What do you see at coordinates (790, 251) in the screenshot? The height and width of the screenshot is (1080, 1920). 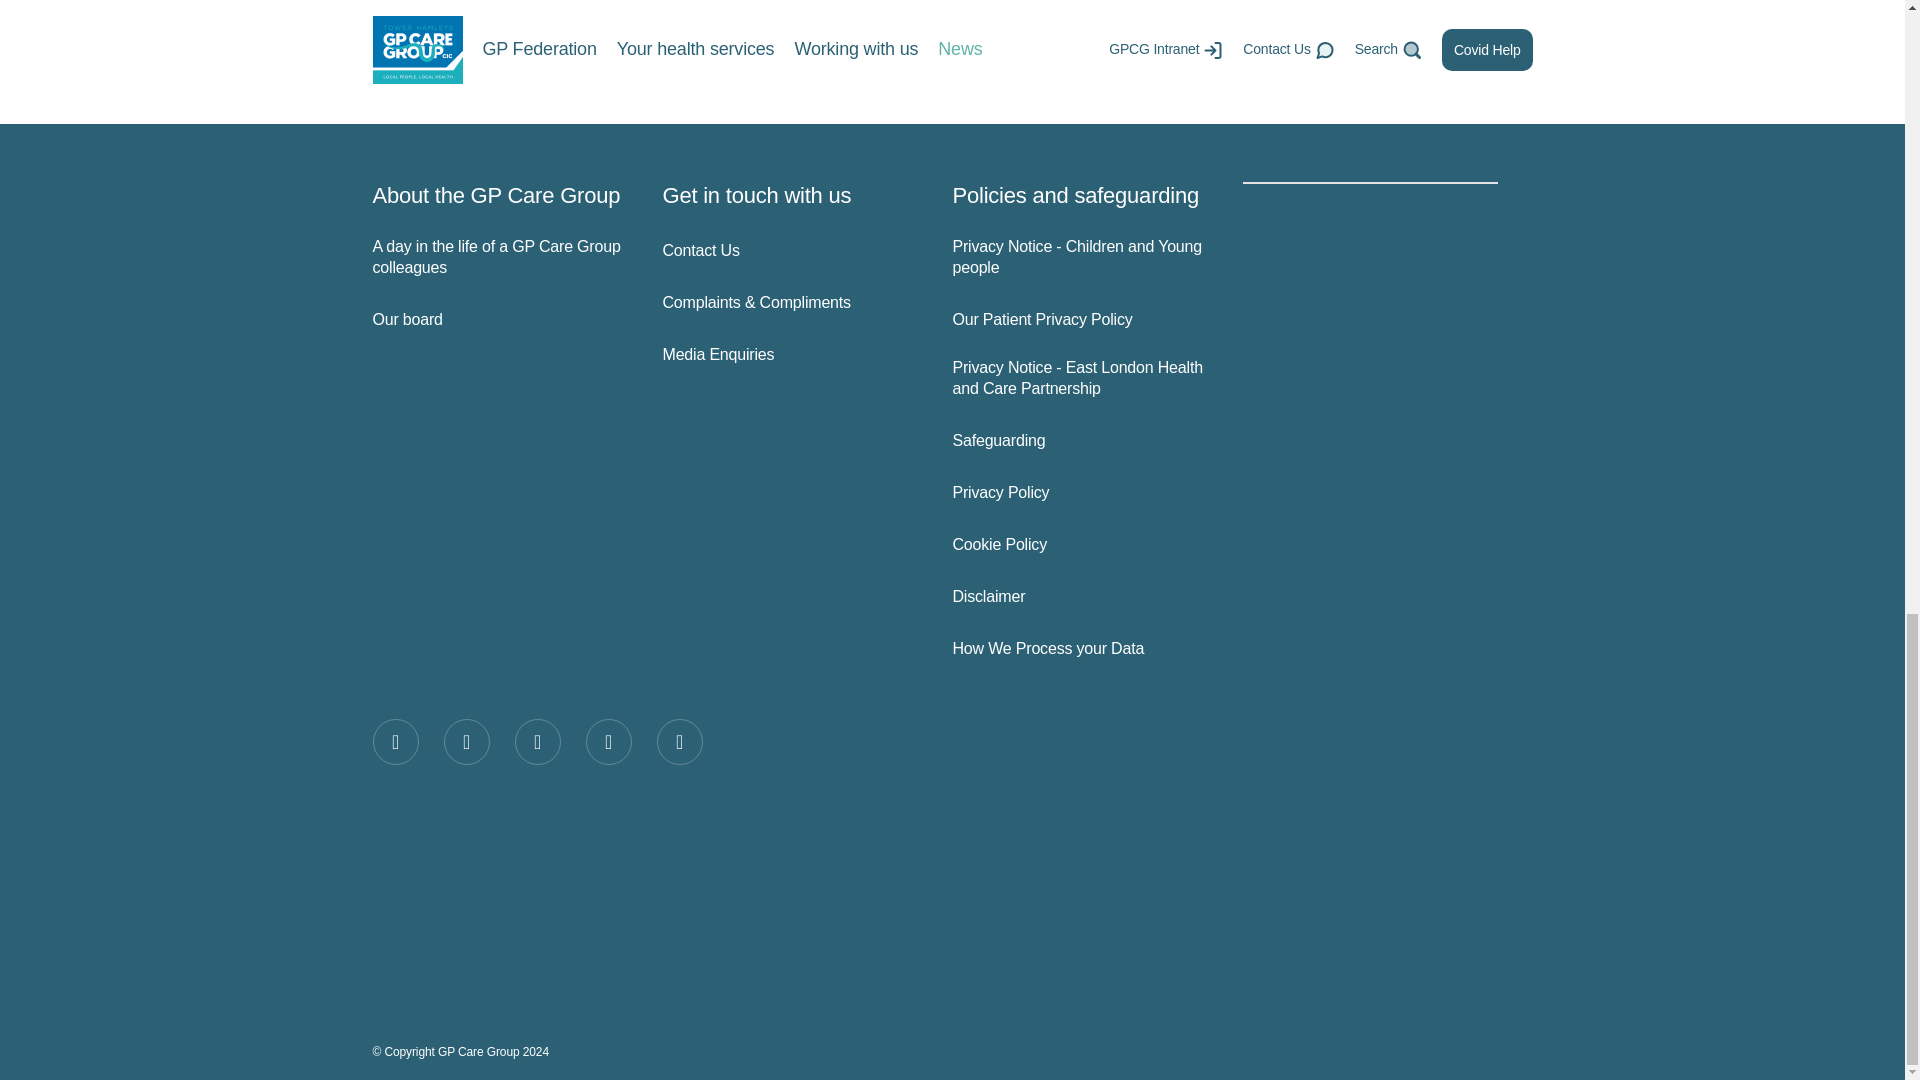 I see `Contact Us` at bounding box center [790, 251].